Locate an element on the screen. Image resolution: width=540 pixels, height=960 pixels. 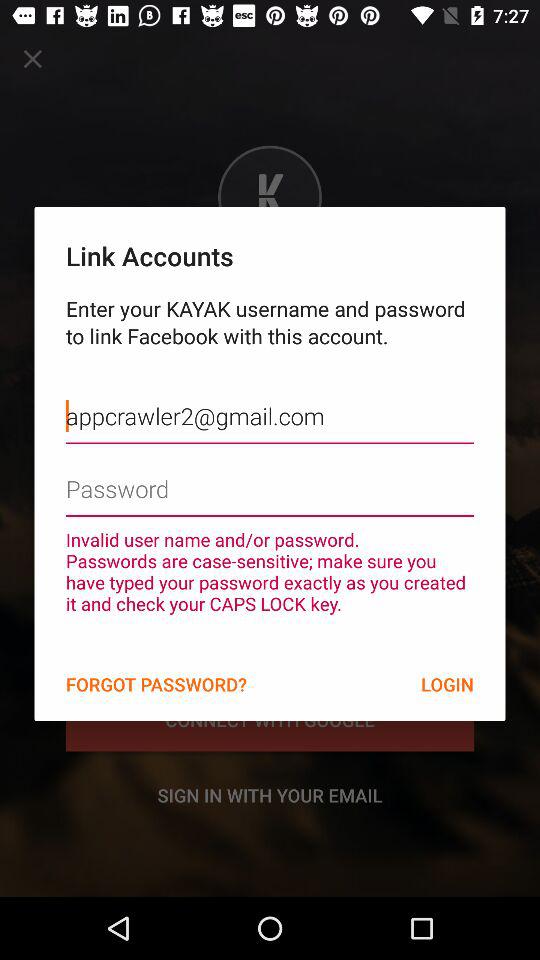
turn off the item at the bottom right corner is located at coordinates (447, 684).